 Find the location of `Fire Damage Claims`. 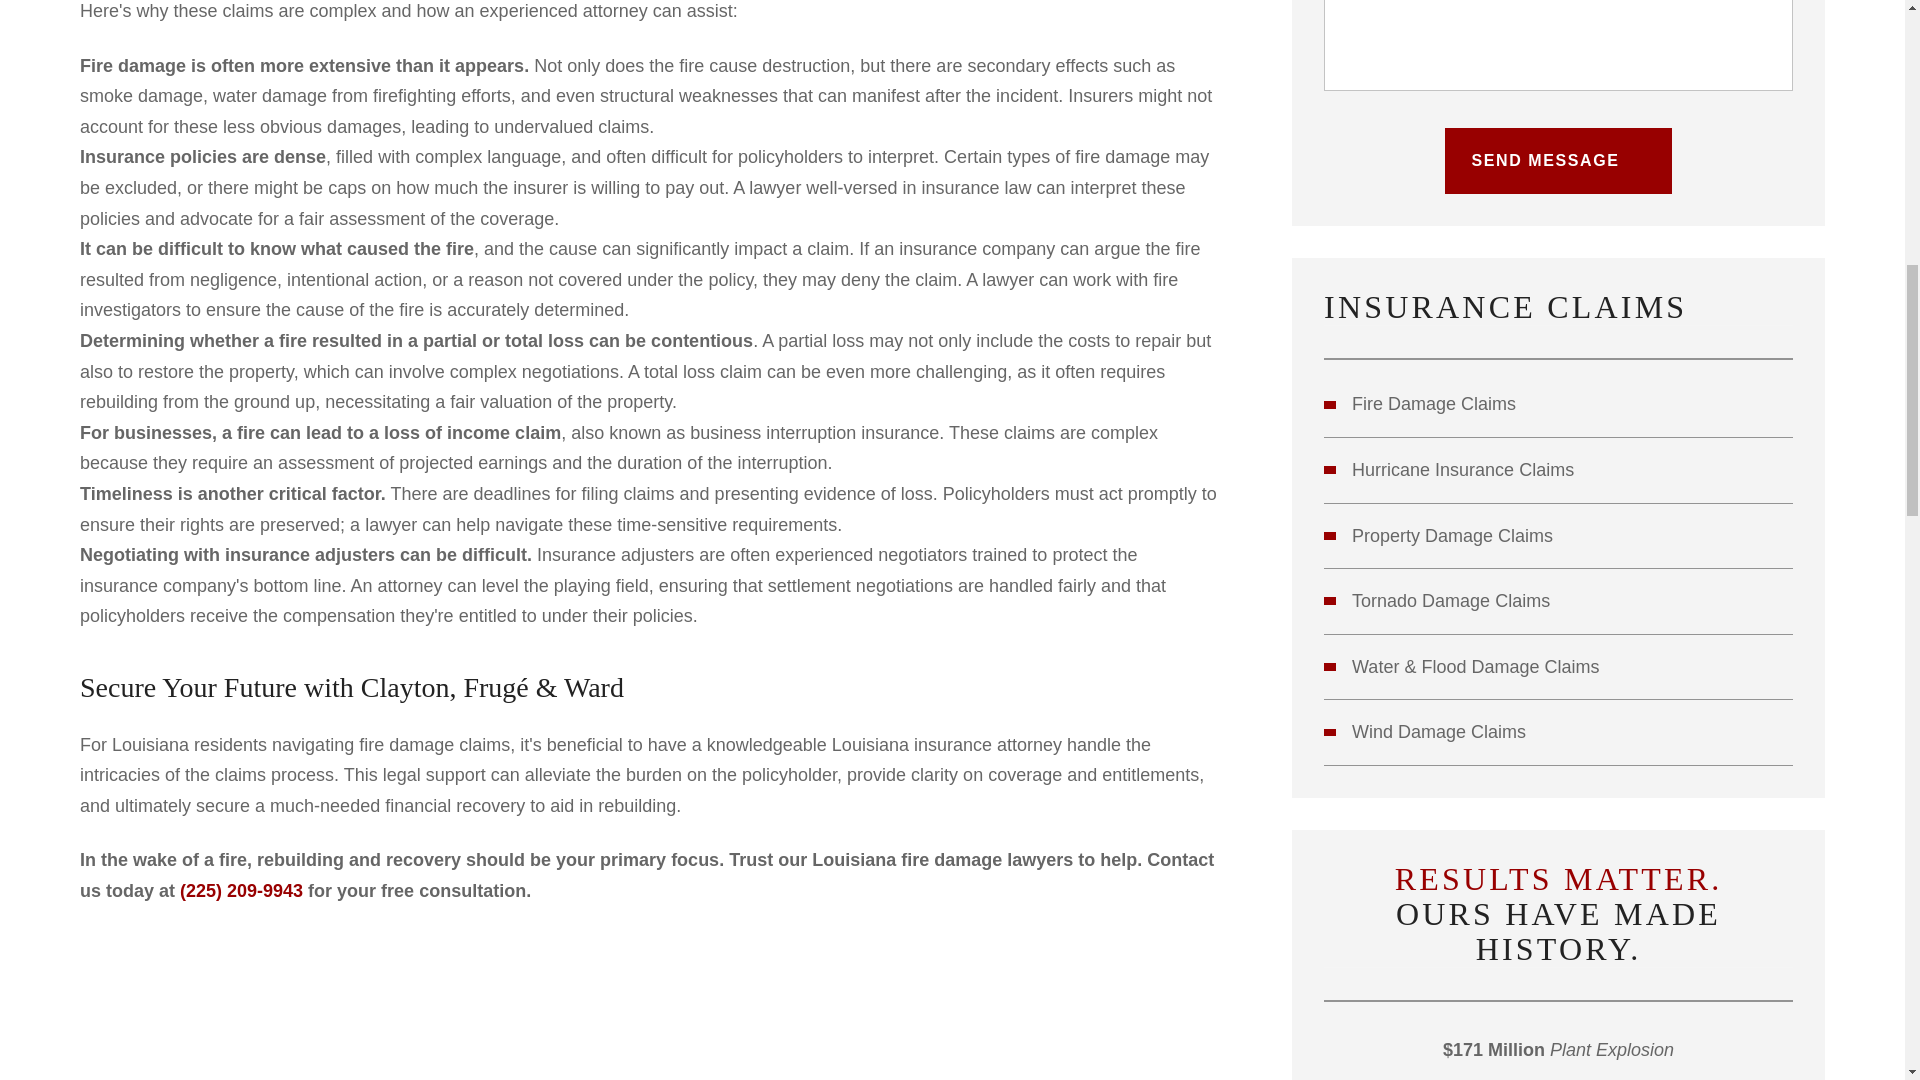

Fire Damage Claims is located at coordinates (1558, 404).